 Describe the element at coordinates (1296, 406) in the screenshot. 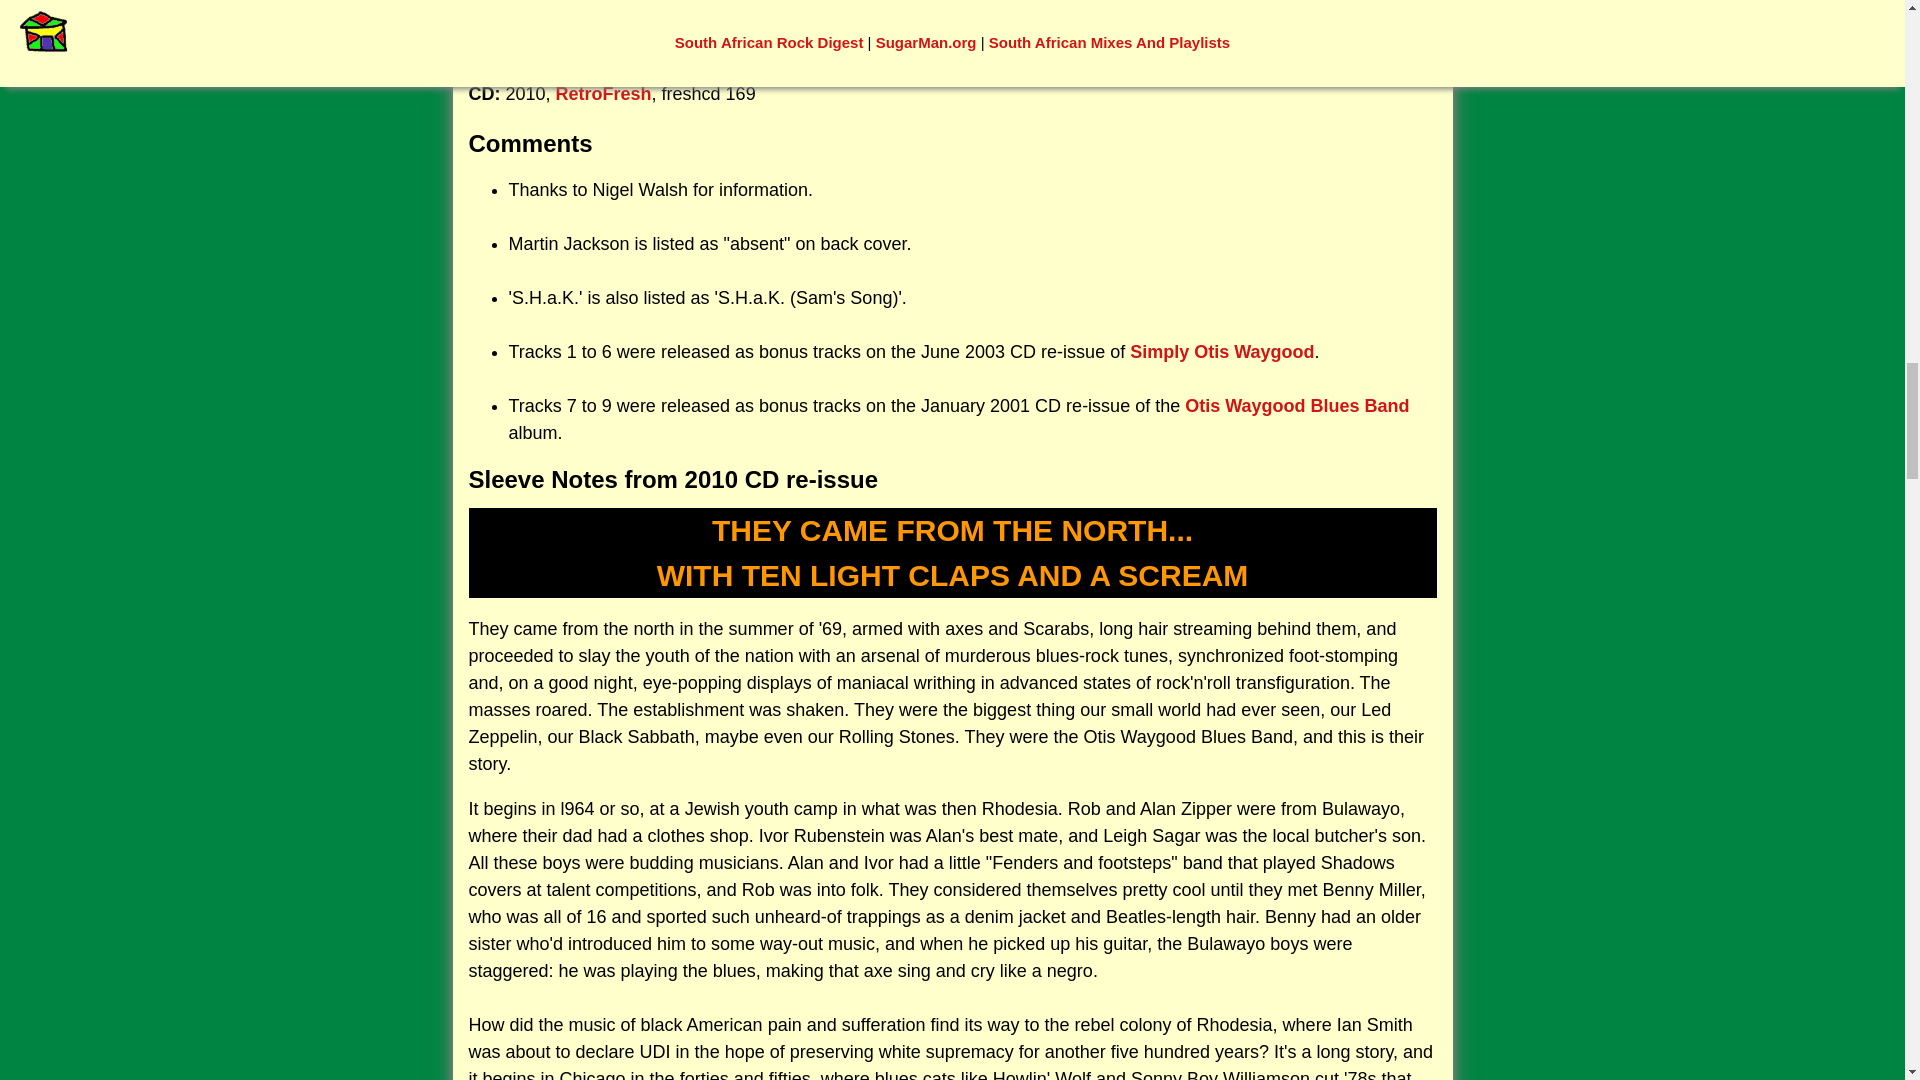

I see `Otis Waygood Blues Band` at that location.